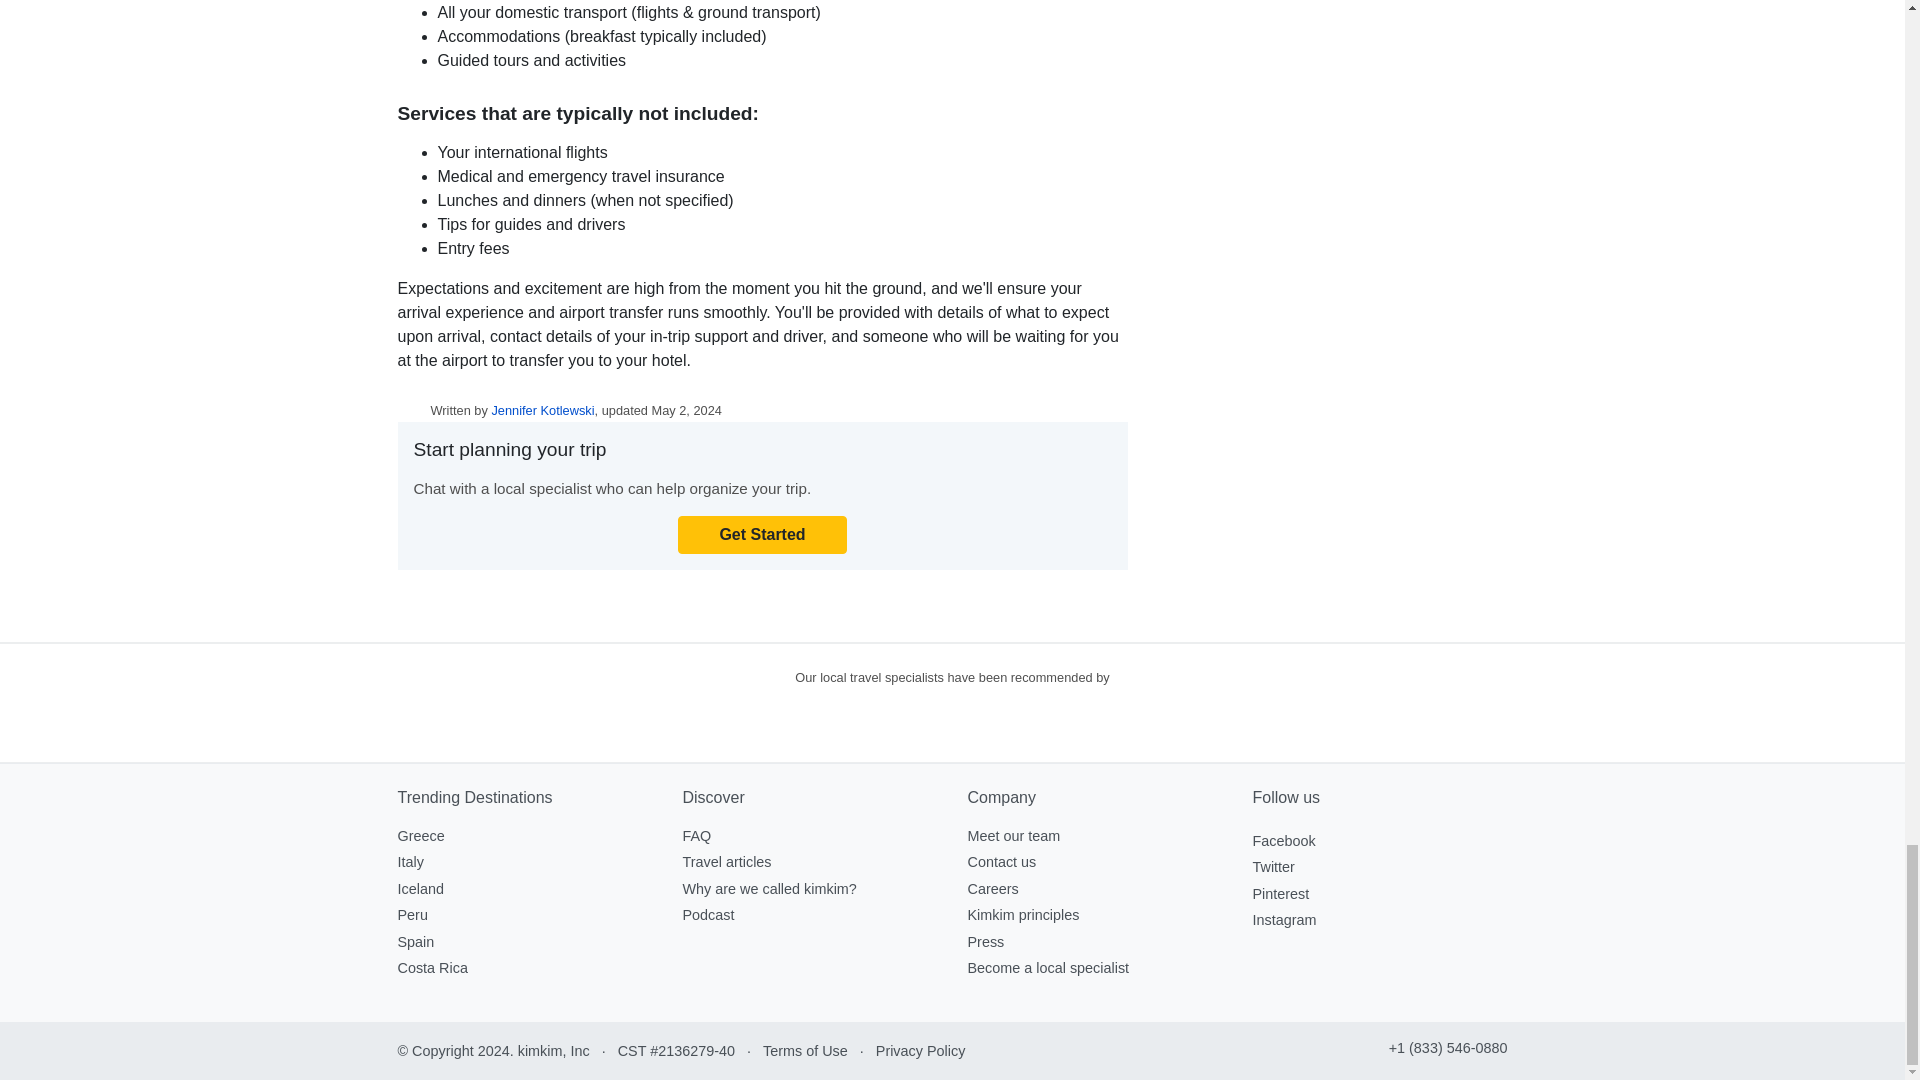 The height and width of the screenshot is (1080, 1920). What do you see at coordinates (420, 889) in the screenshot?
I see `Plan your trip to Iceland` at bounding box center [420, 889].